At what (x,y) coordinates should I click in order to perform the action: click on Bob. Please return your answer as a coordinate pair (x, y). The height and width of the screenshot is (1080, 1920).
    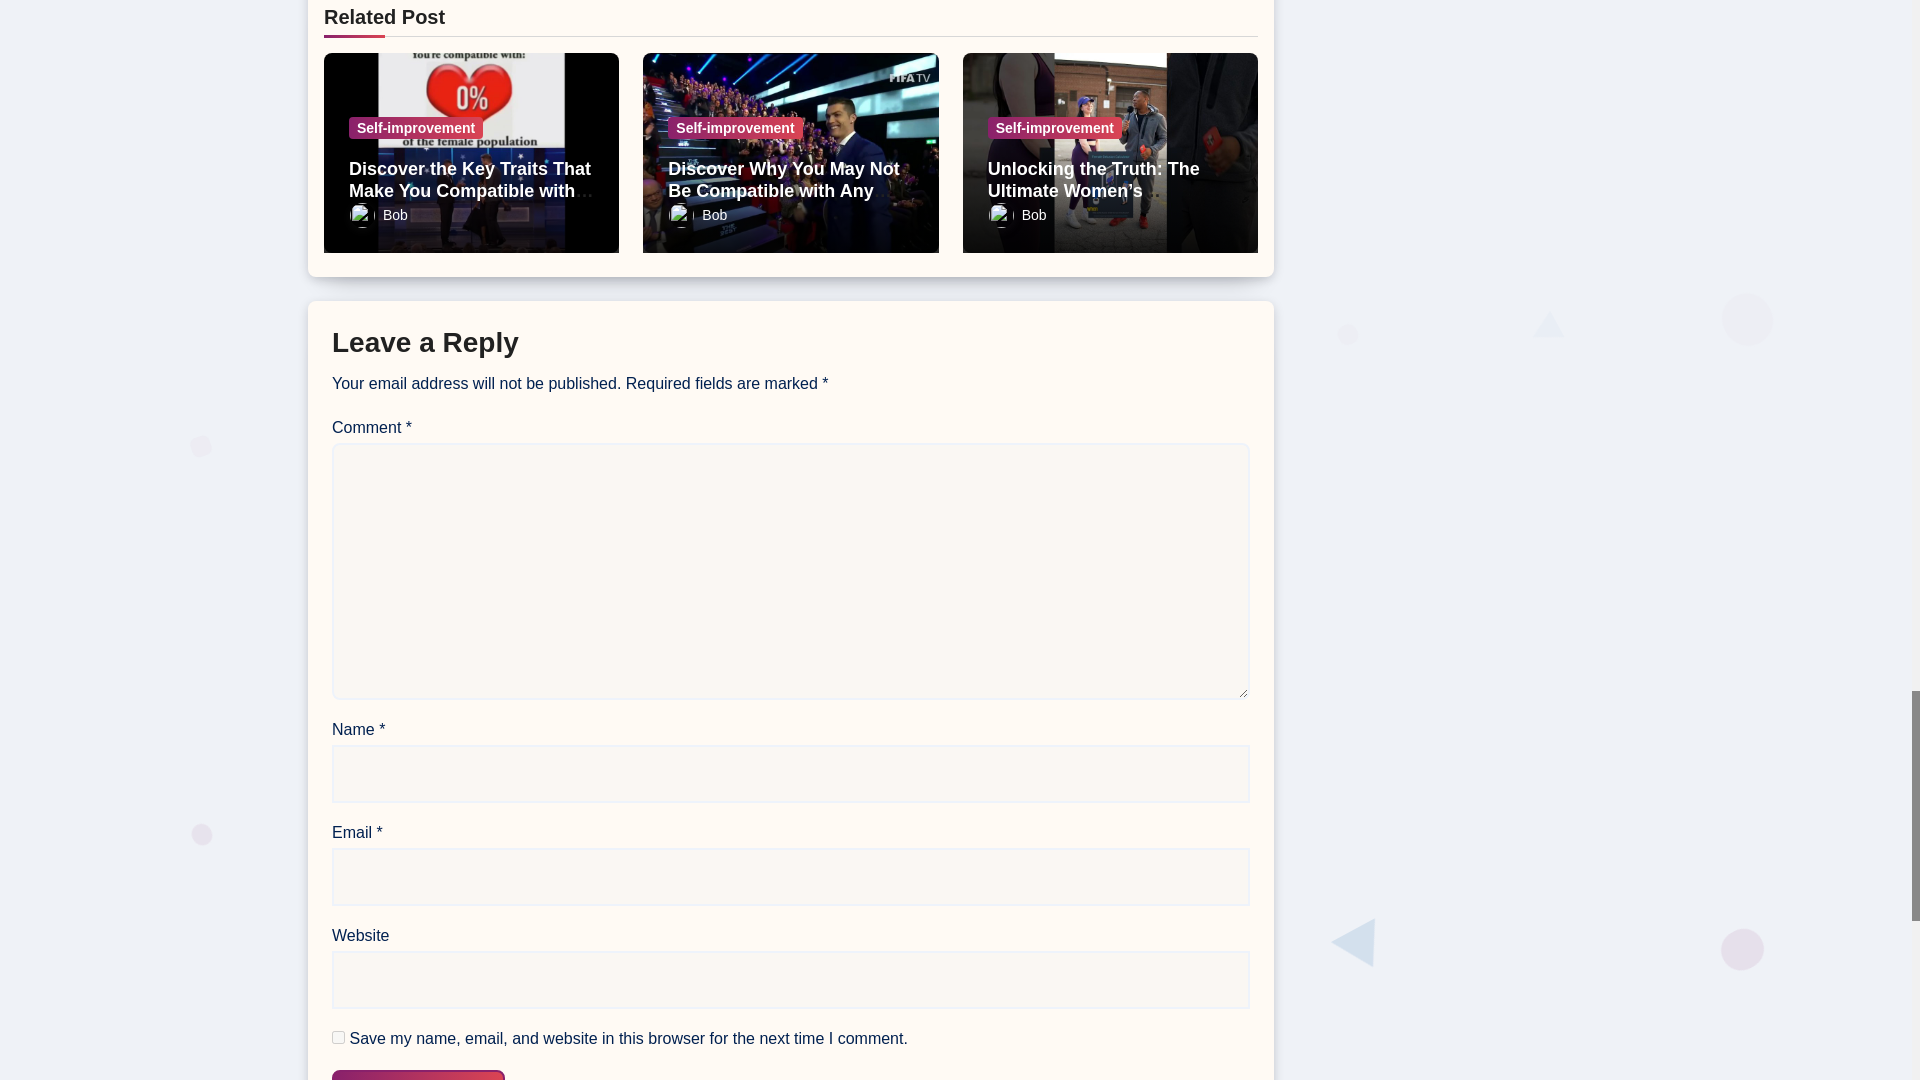
    Looking at the image, I should click on (378, 214).